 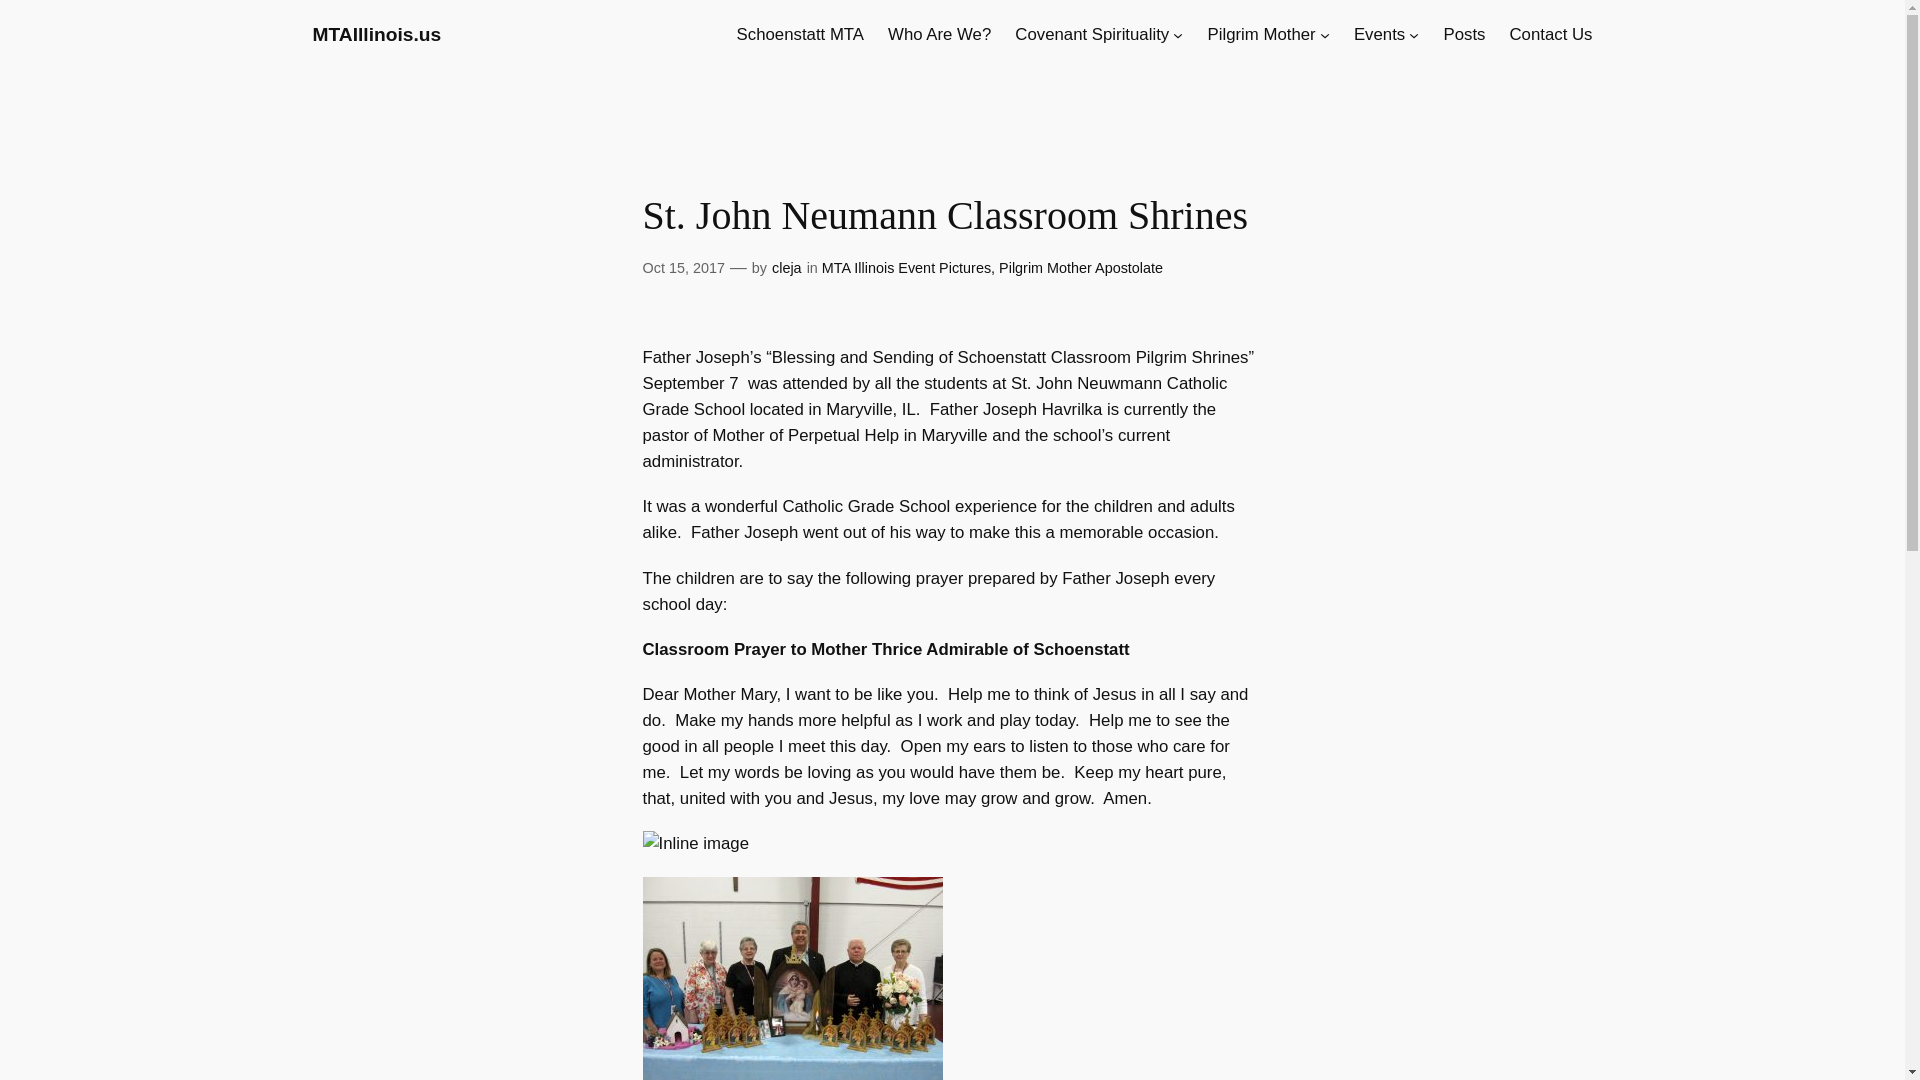 What do you see at coordinates (1464, 34) in the screenshot?
I see `Posts` at bounding box center [1464, 34].